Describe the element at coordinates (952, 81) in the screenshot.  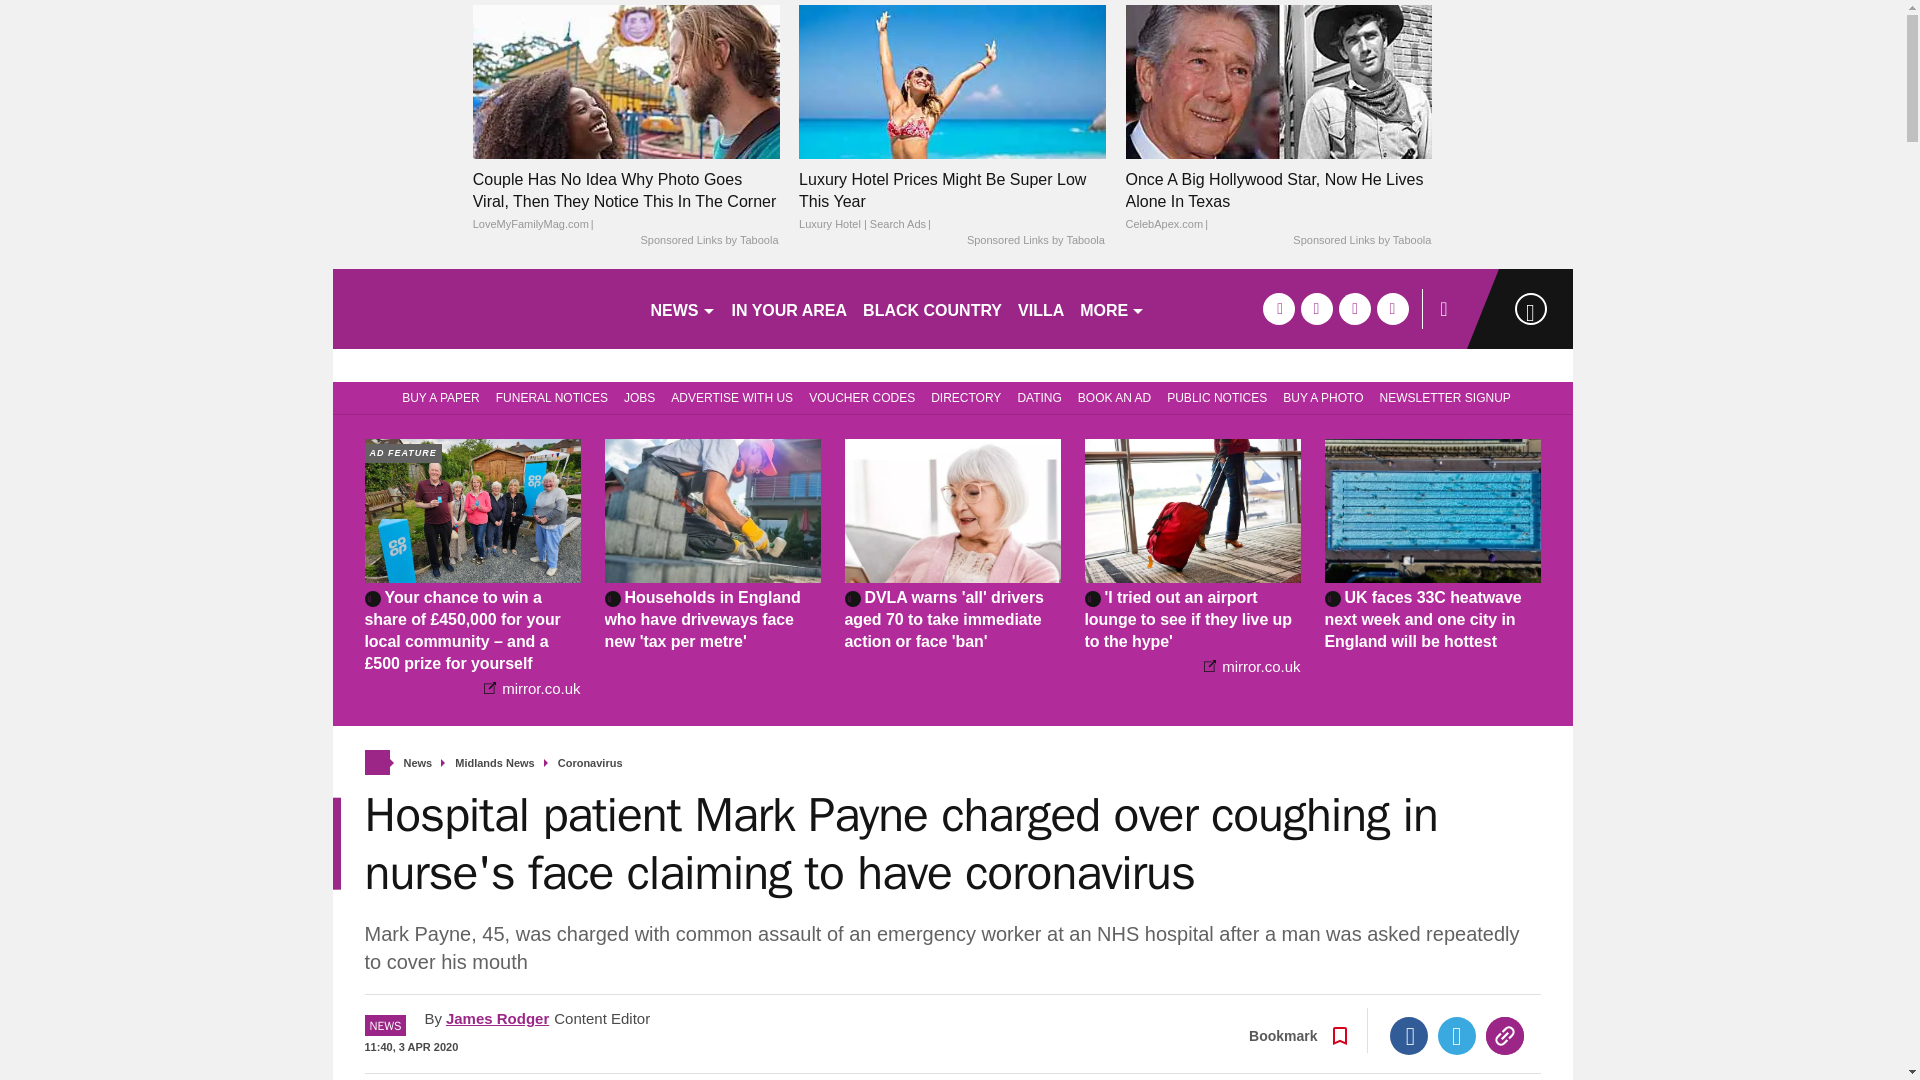
I see `Luxury Hotel Prices Might Be Super Low This Year` at that location.